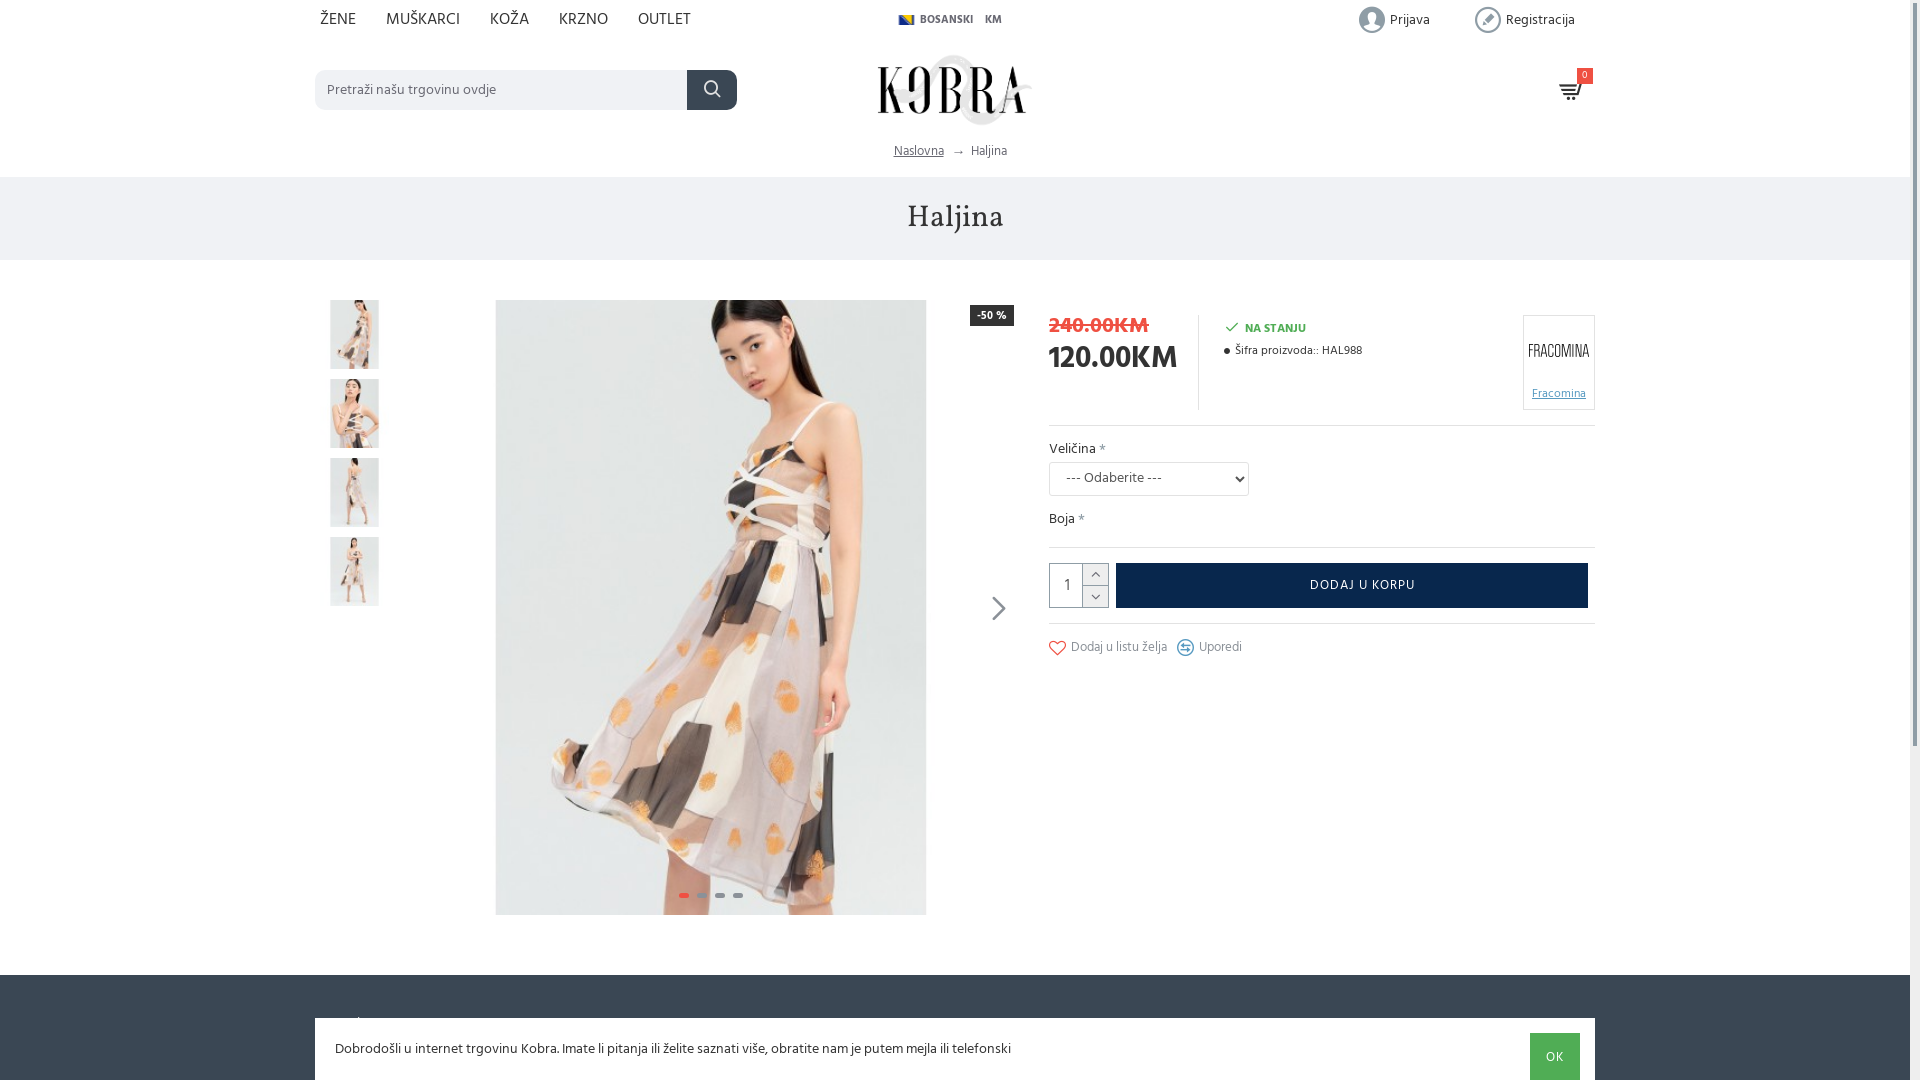 This screenshot has height=1080, width=1920. Describe the element at coordinates (1559, 362) in the screenshot. I see `Fracomina` at that location.